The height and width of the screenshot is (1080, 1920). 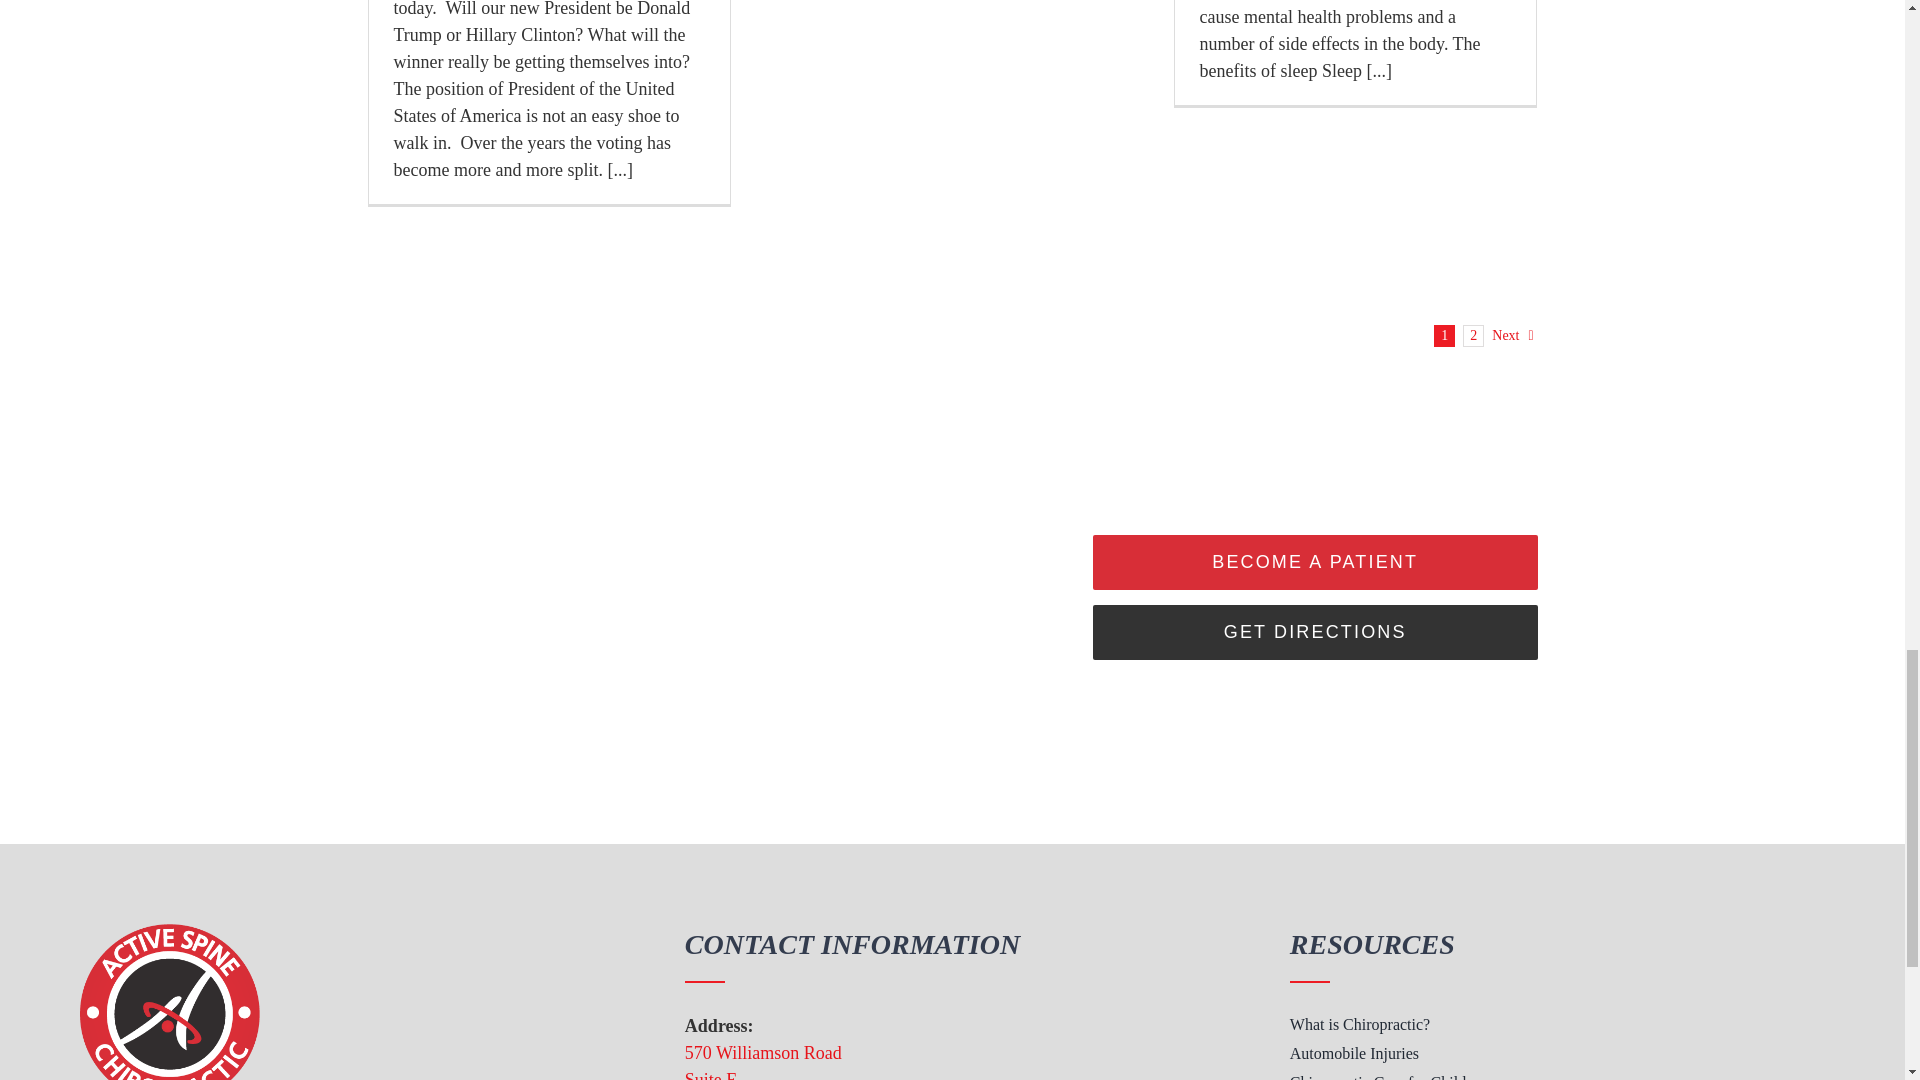 What do you see at coordinates (170, 1002) in the screenshot?
I see `Active Spine Chiropractic in Mooresville, North Carolina` at bounding box center [170, 1002].